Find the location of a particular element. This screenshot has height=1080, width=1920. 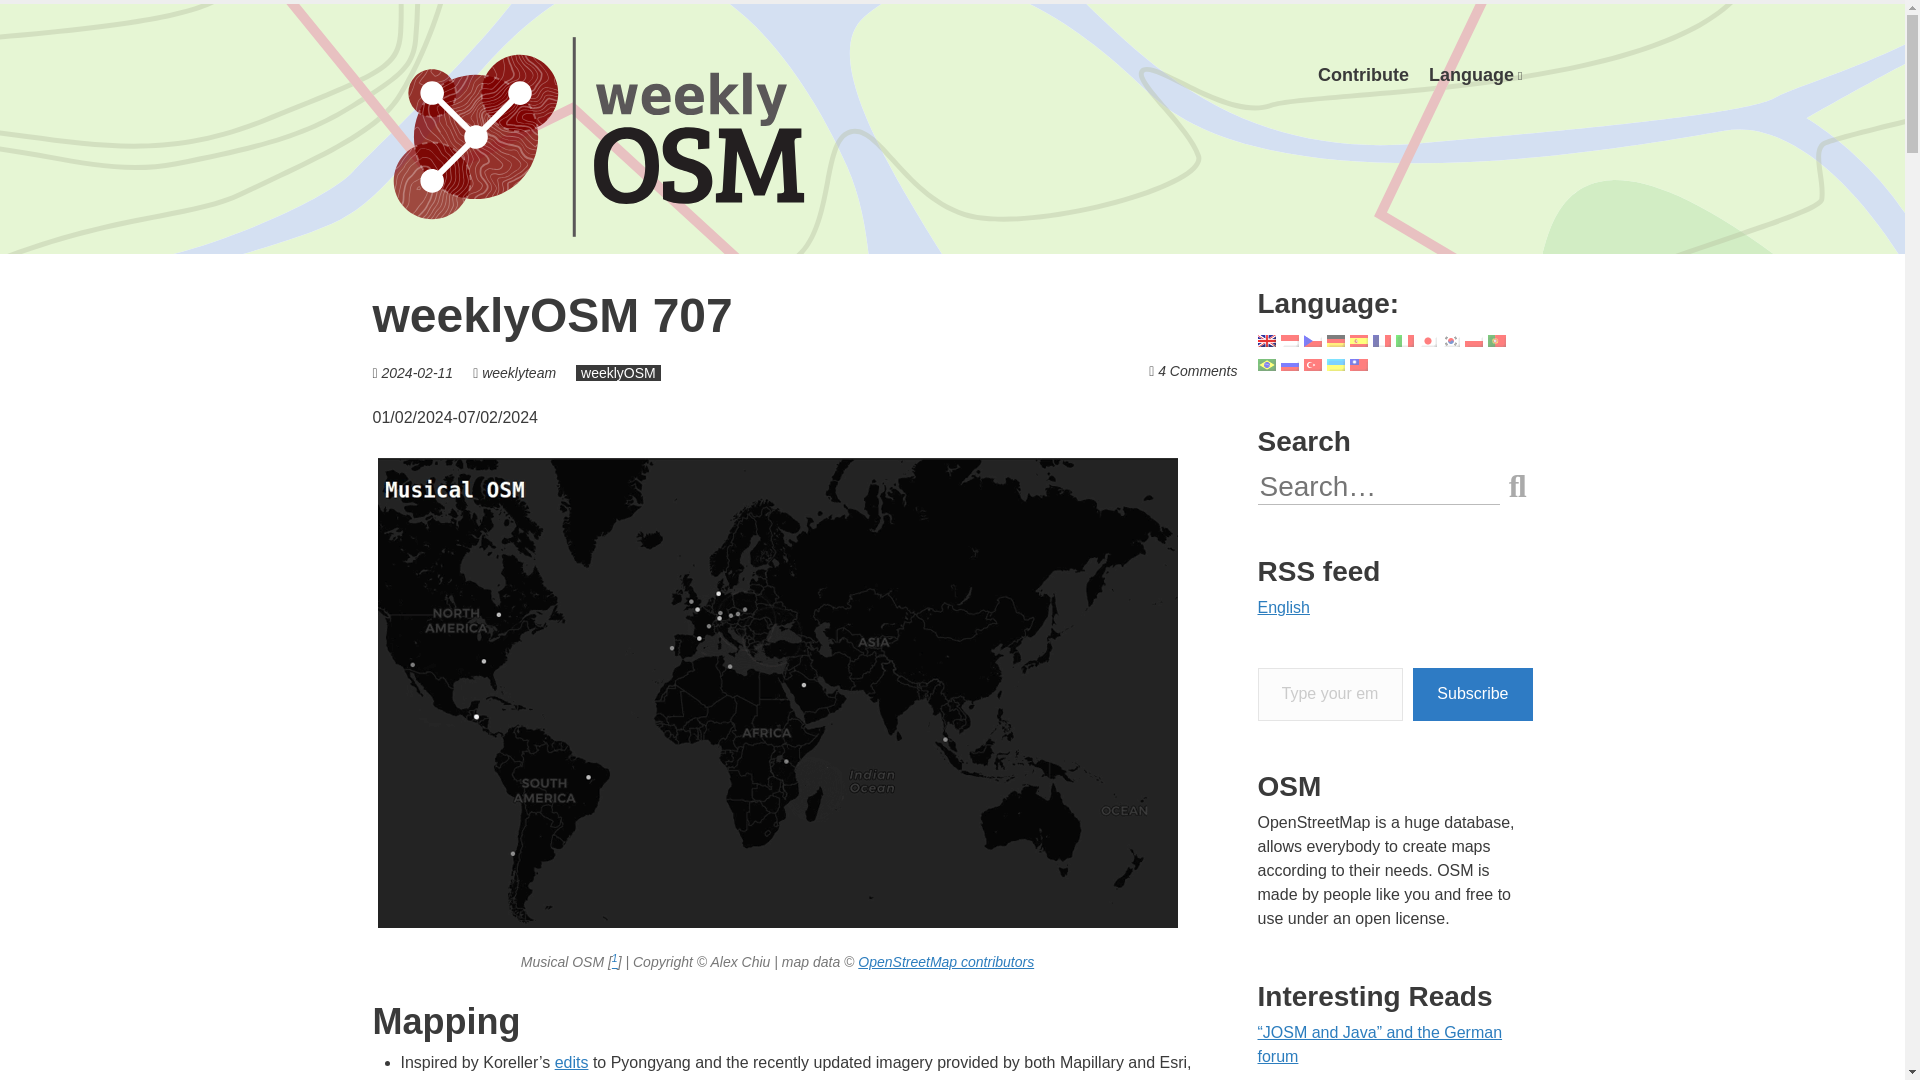

embarked is located at coordinates (612, 1078).